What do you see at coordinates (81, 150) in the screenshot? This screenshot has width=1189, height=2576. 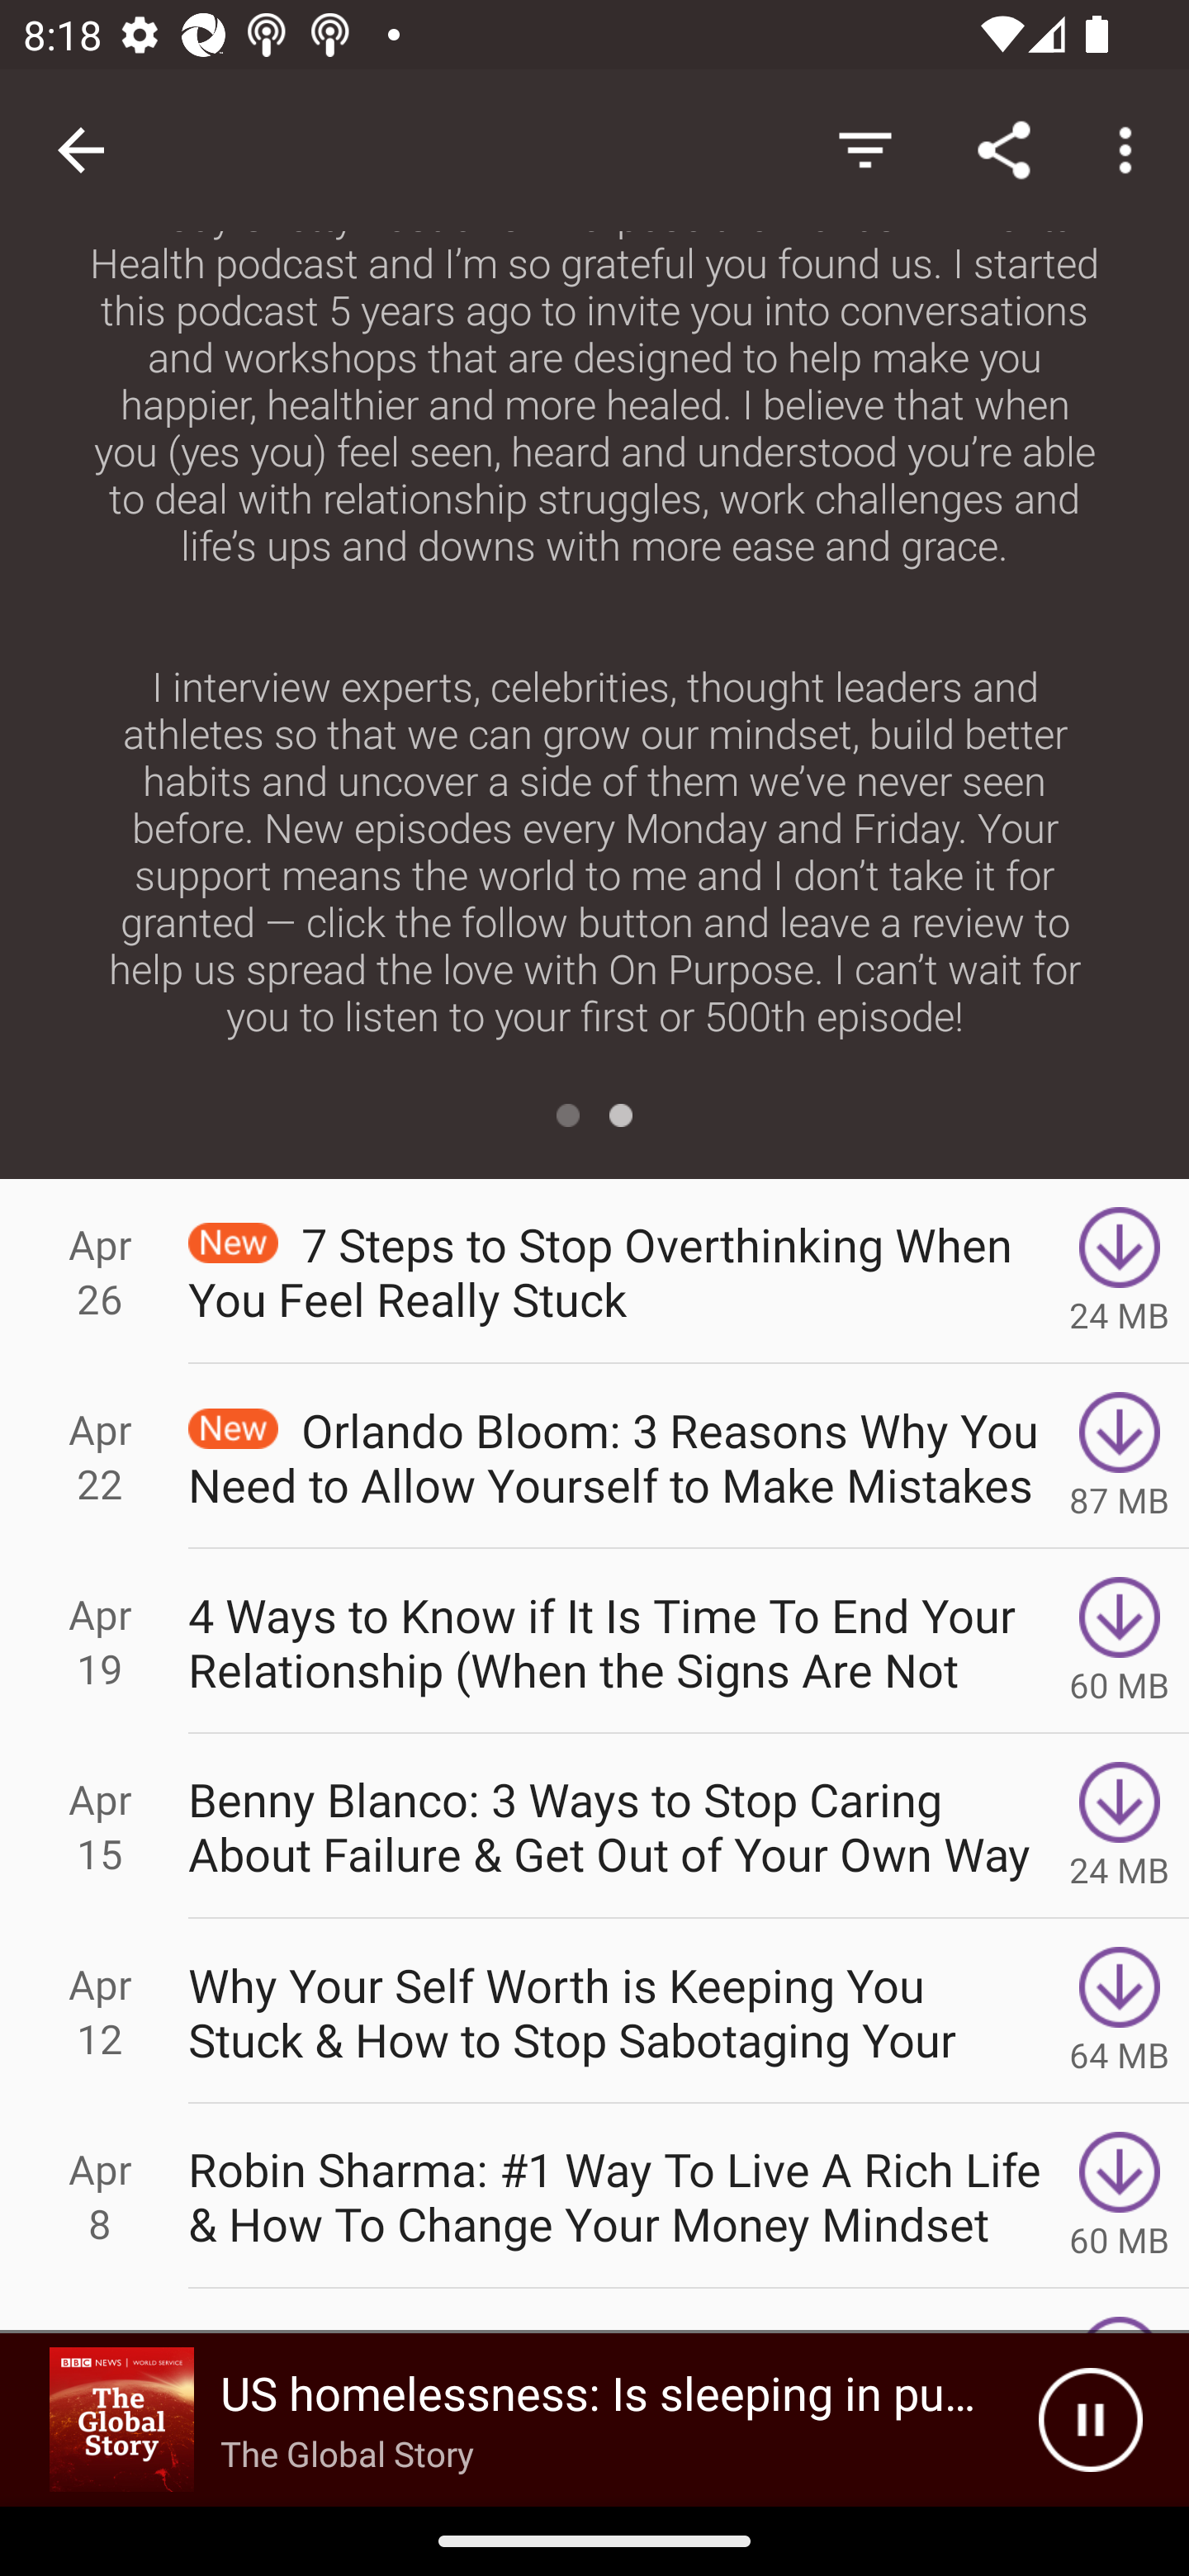 I see `Navigate up` at bounding box center [81, 150].